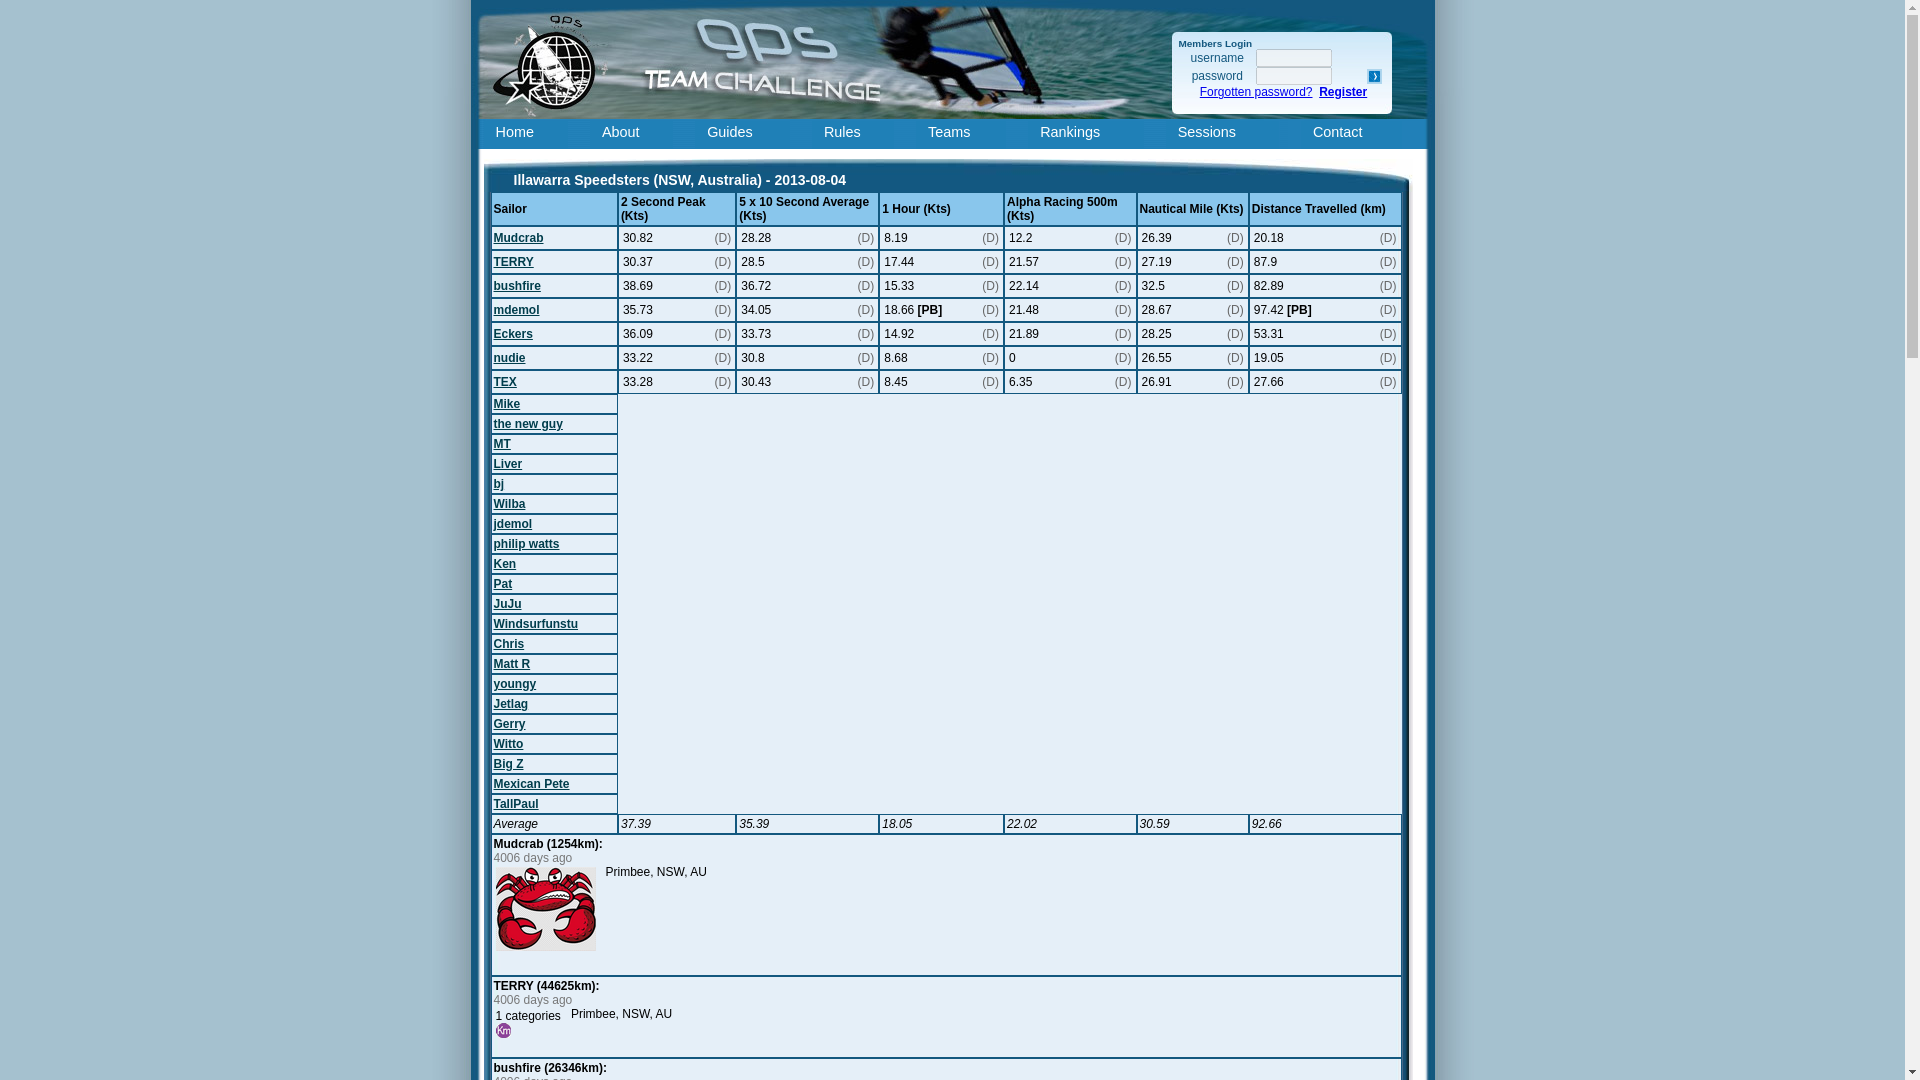  Describe the element at coordinates (526, 543) in the screenshot. I see `philip watts` at that location.